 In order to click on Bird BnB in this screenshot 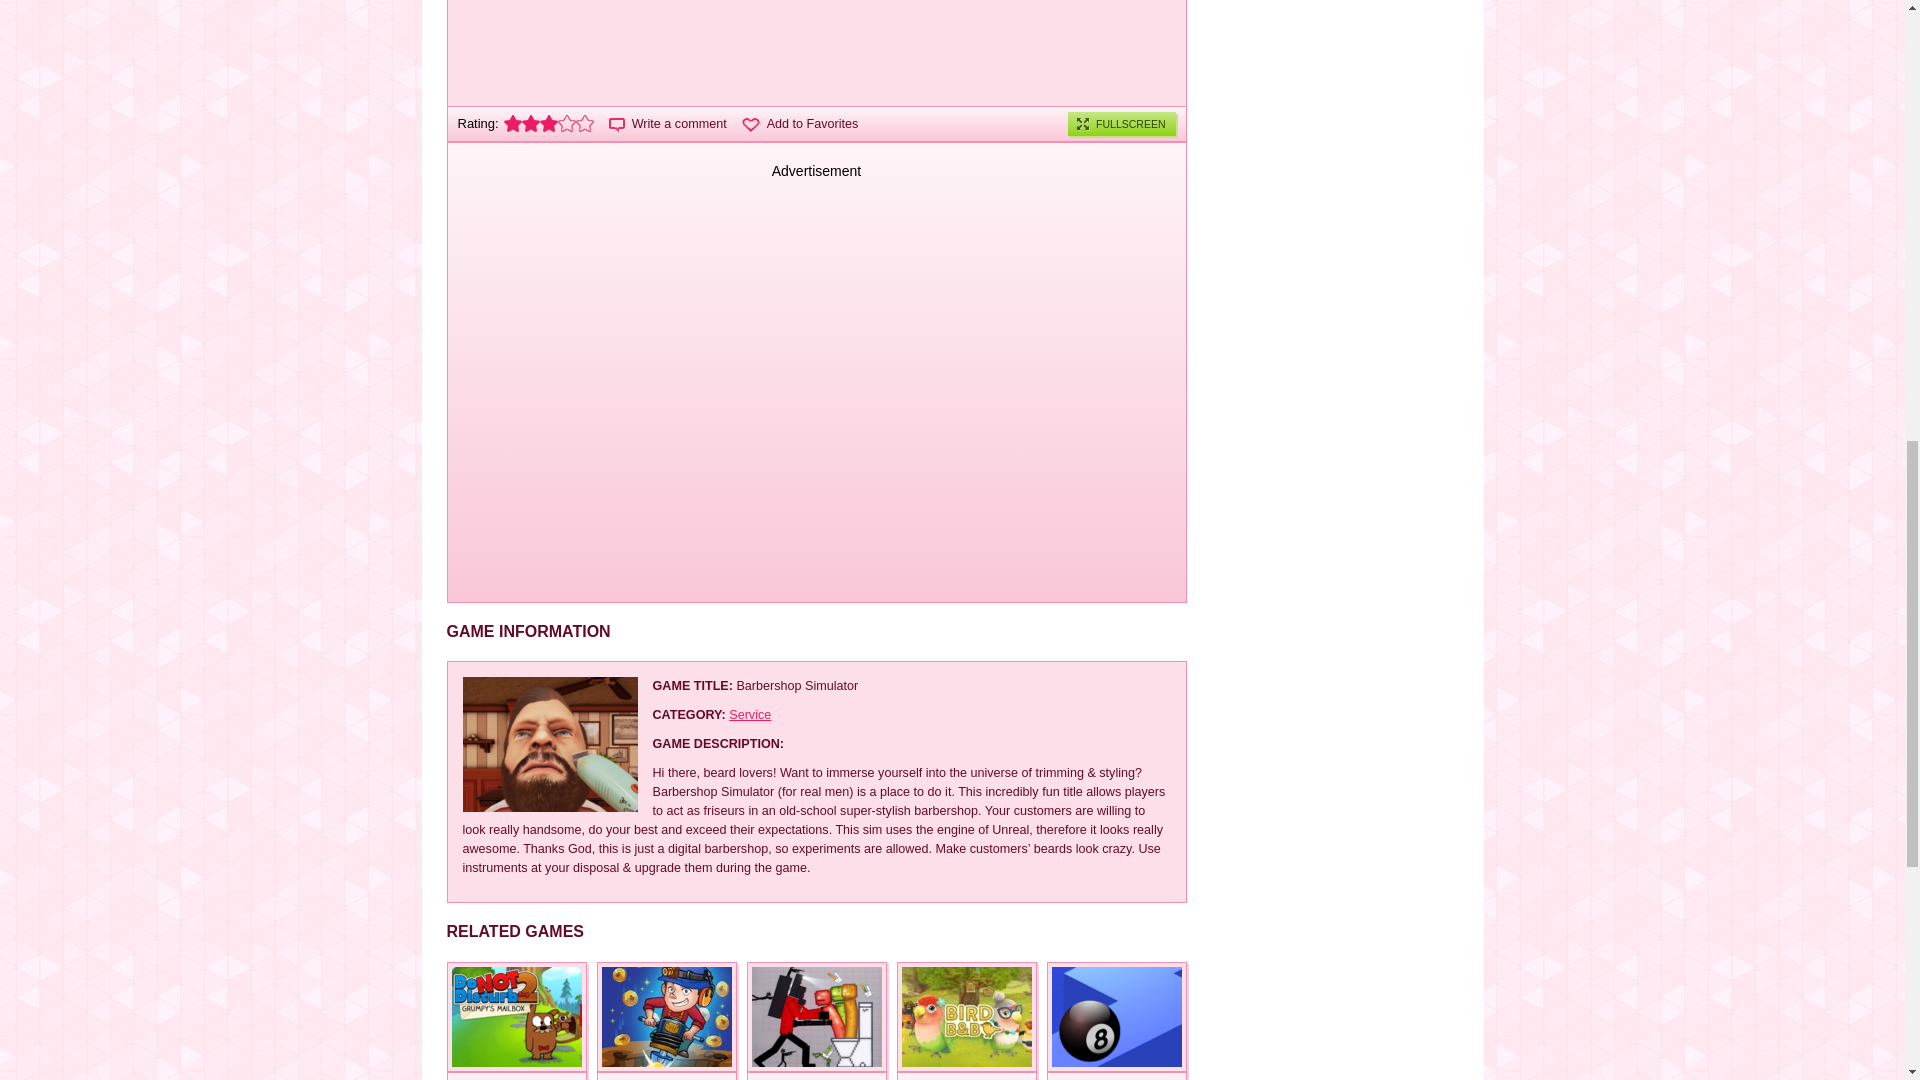, I will do `click(966, 1076)`.